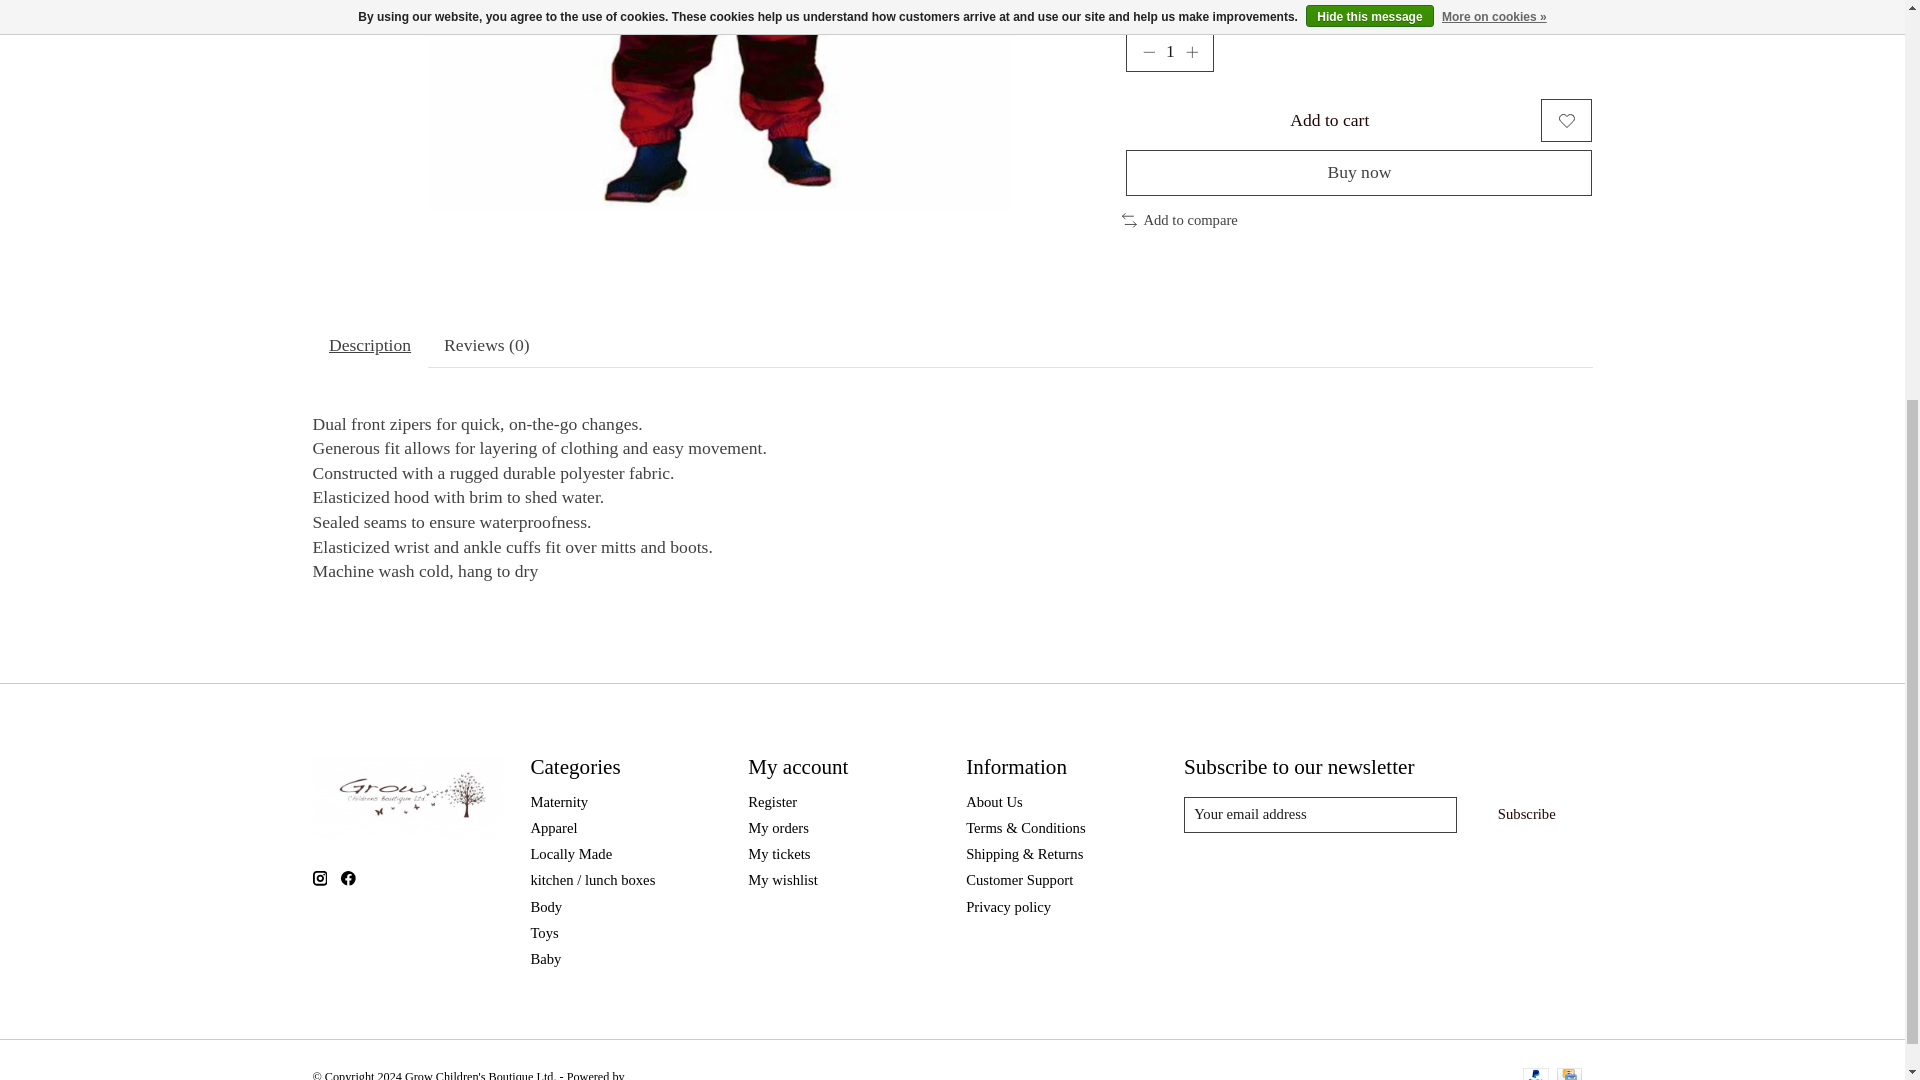 The image size is (1920, 1080). I want to click on Customer Support, so click(1019, 879).